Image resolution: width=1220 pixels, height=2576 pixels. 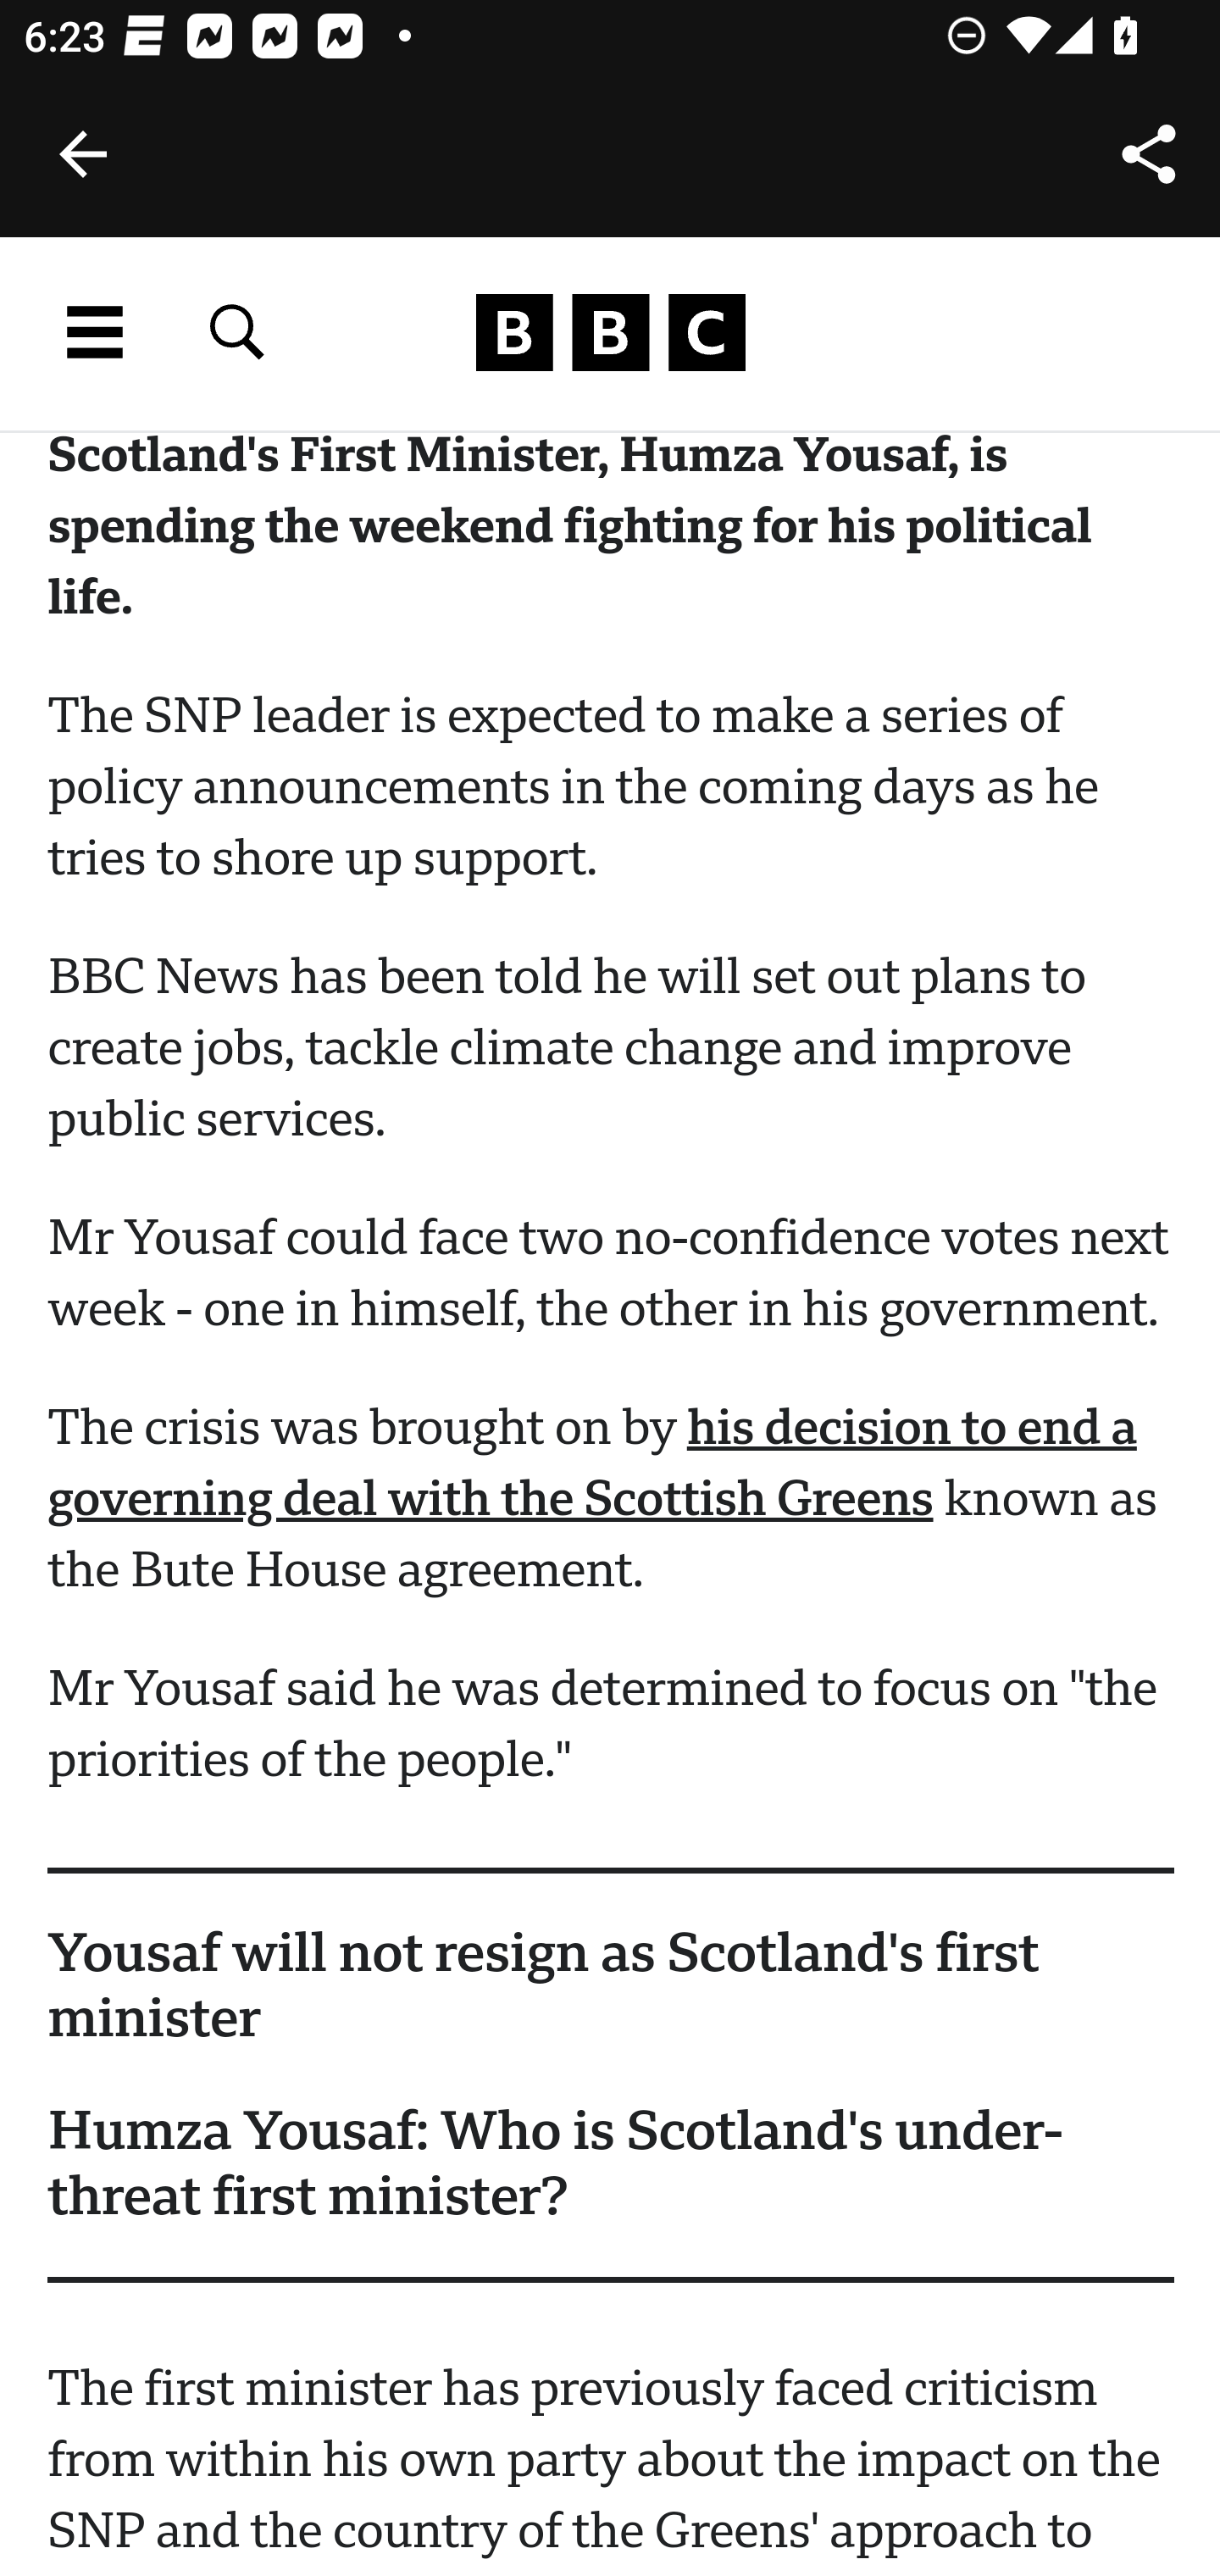 What do you see at coordinates (610, 333) in the screenshot?
I see `www.bbc` at bounding box center [610, 333].